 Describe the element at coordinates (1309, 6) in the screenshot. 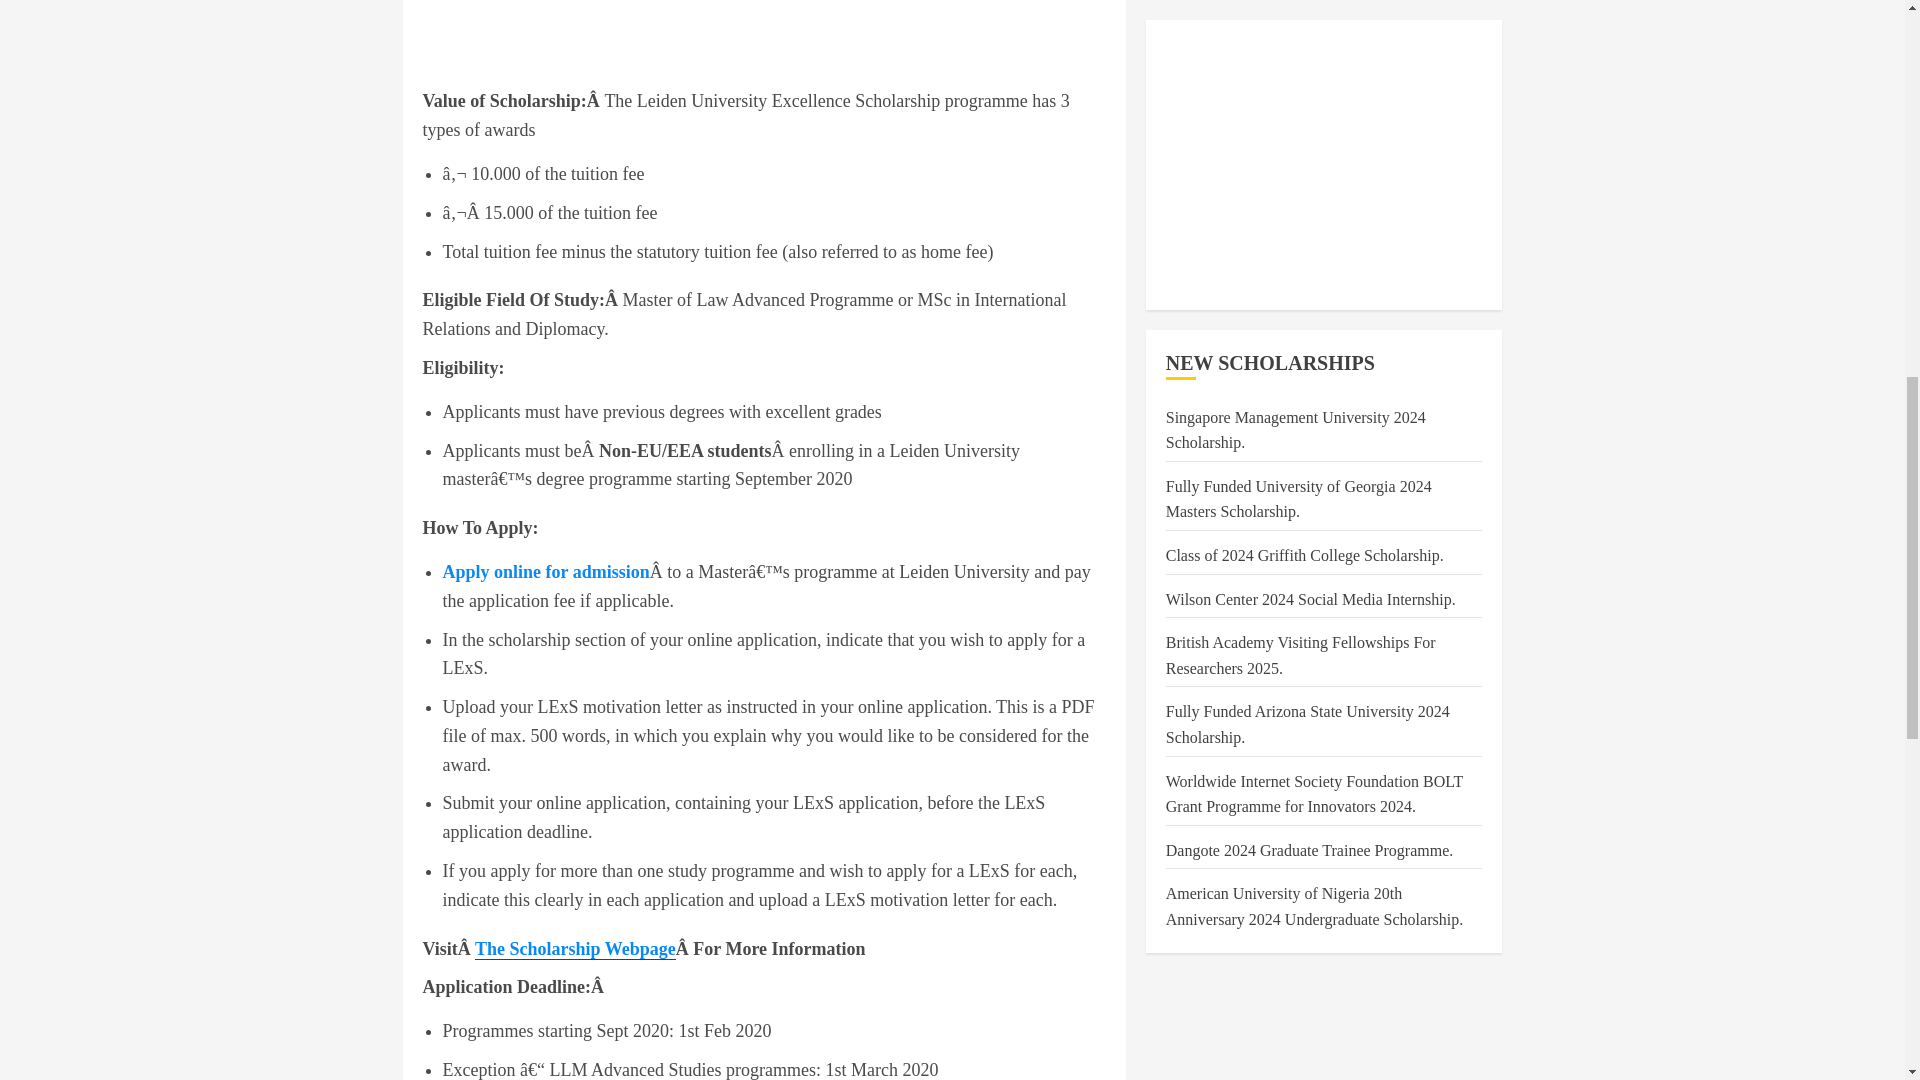

I see `Dangote 2024 Graduate Trainee Programme.` at that location.